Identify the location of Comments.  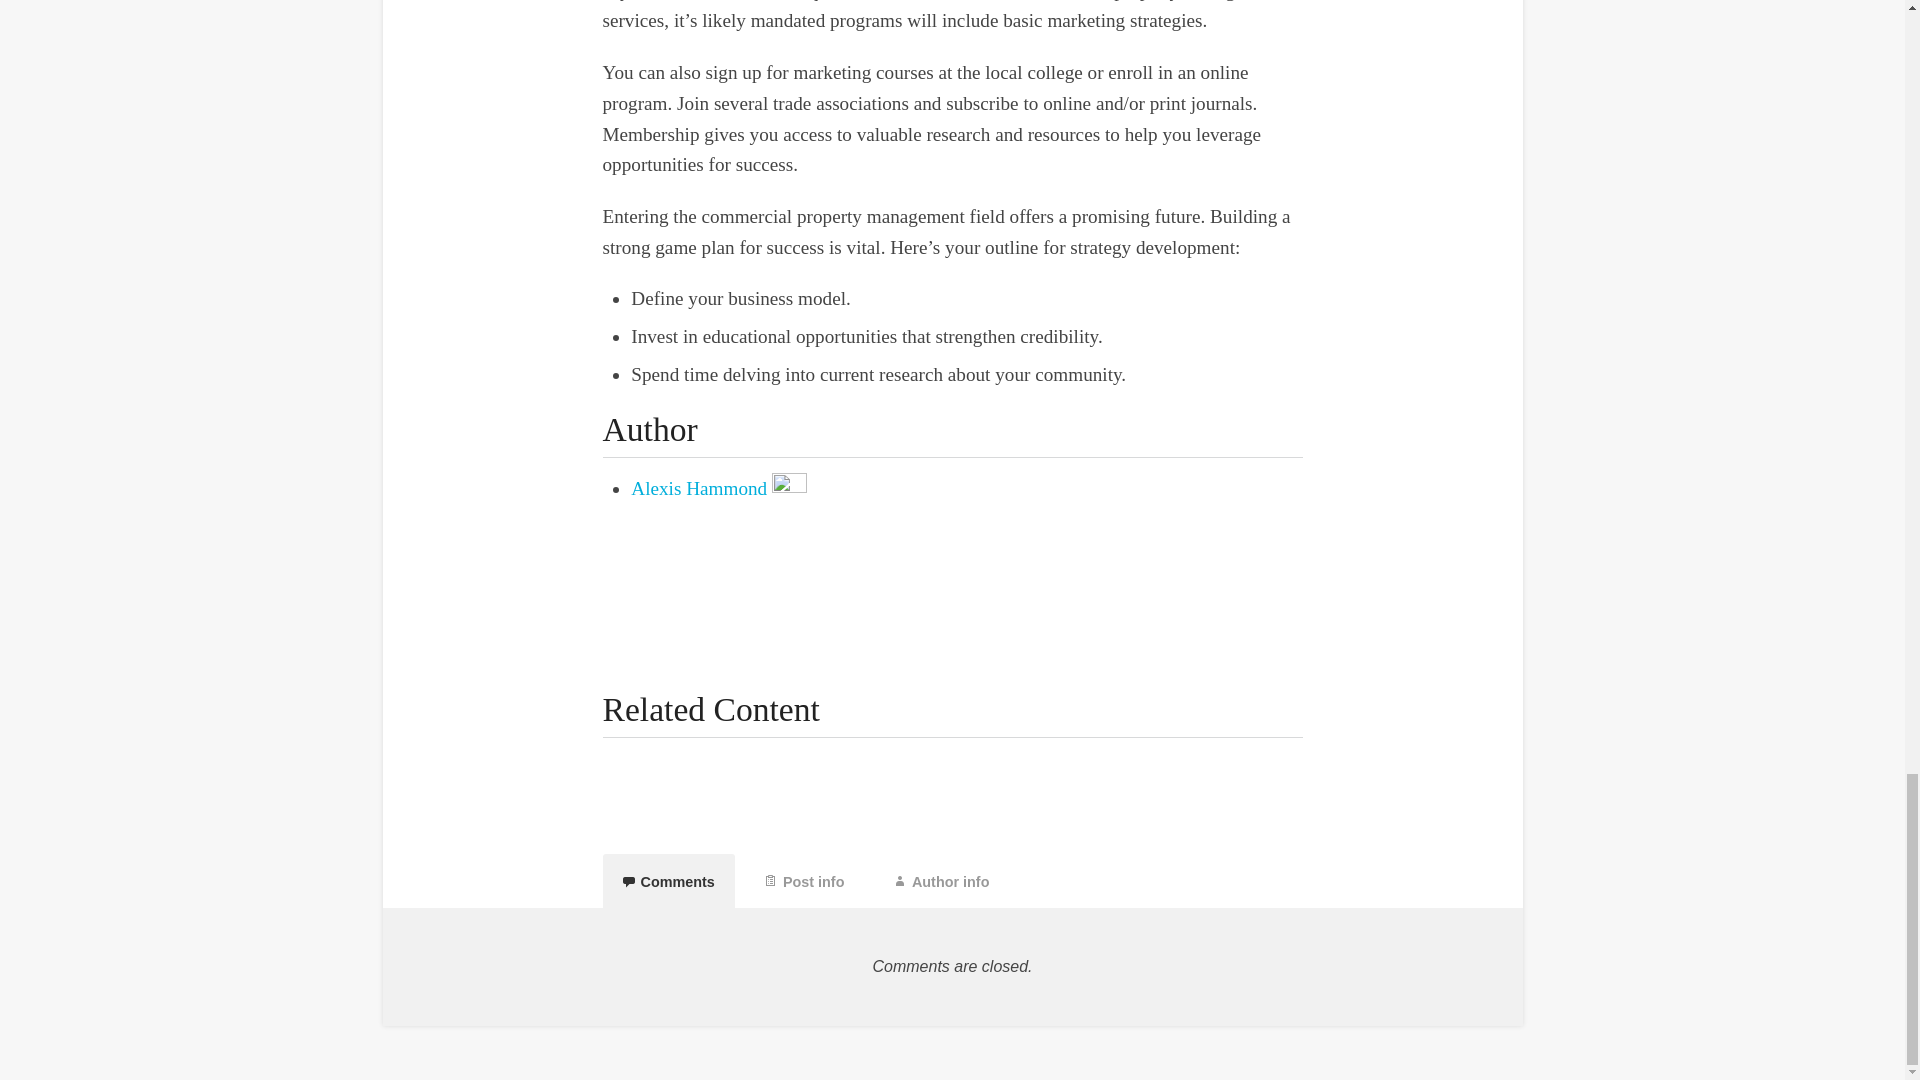
(668, 881).